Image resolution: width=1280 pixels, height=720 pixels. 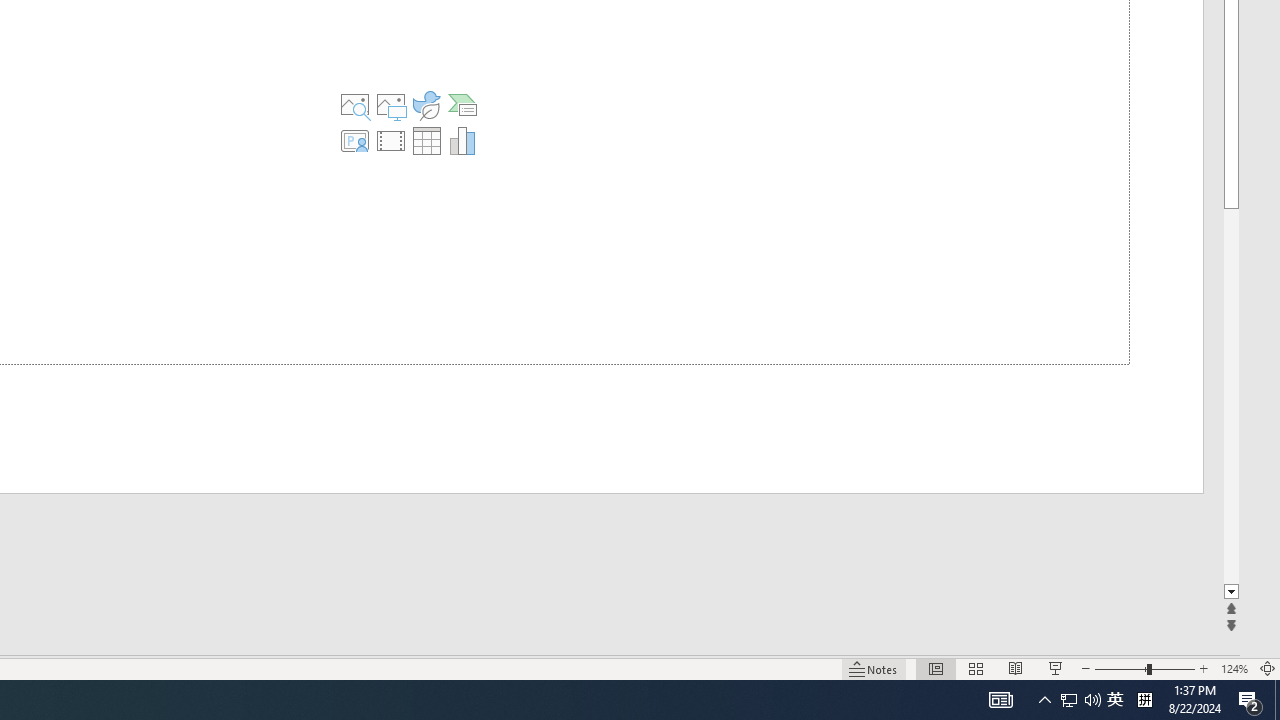 I want to click on Insert Cameo, so click(x=355, y=140).